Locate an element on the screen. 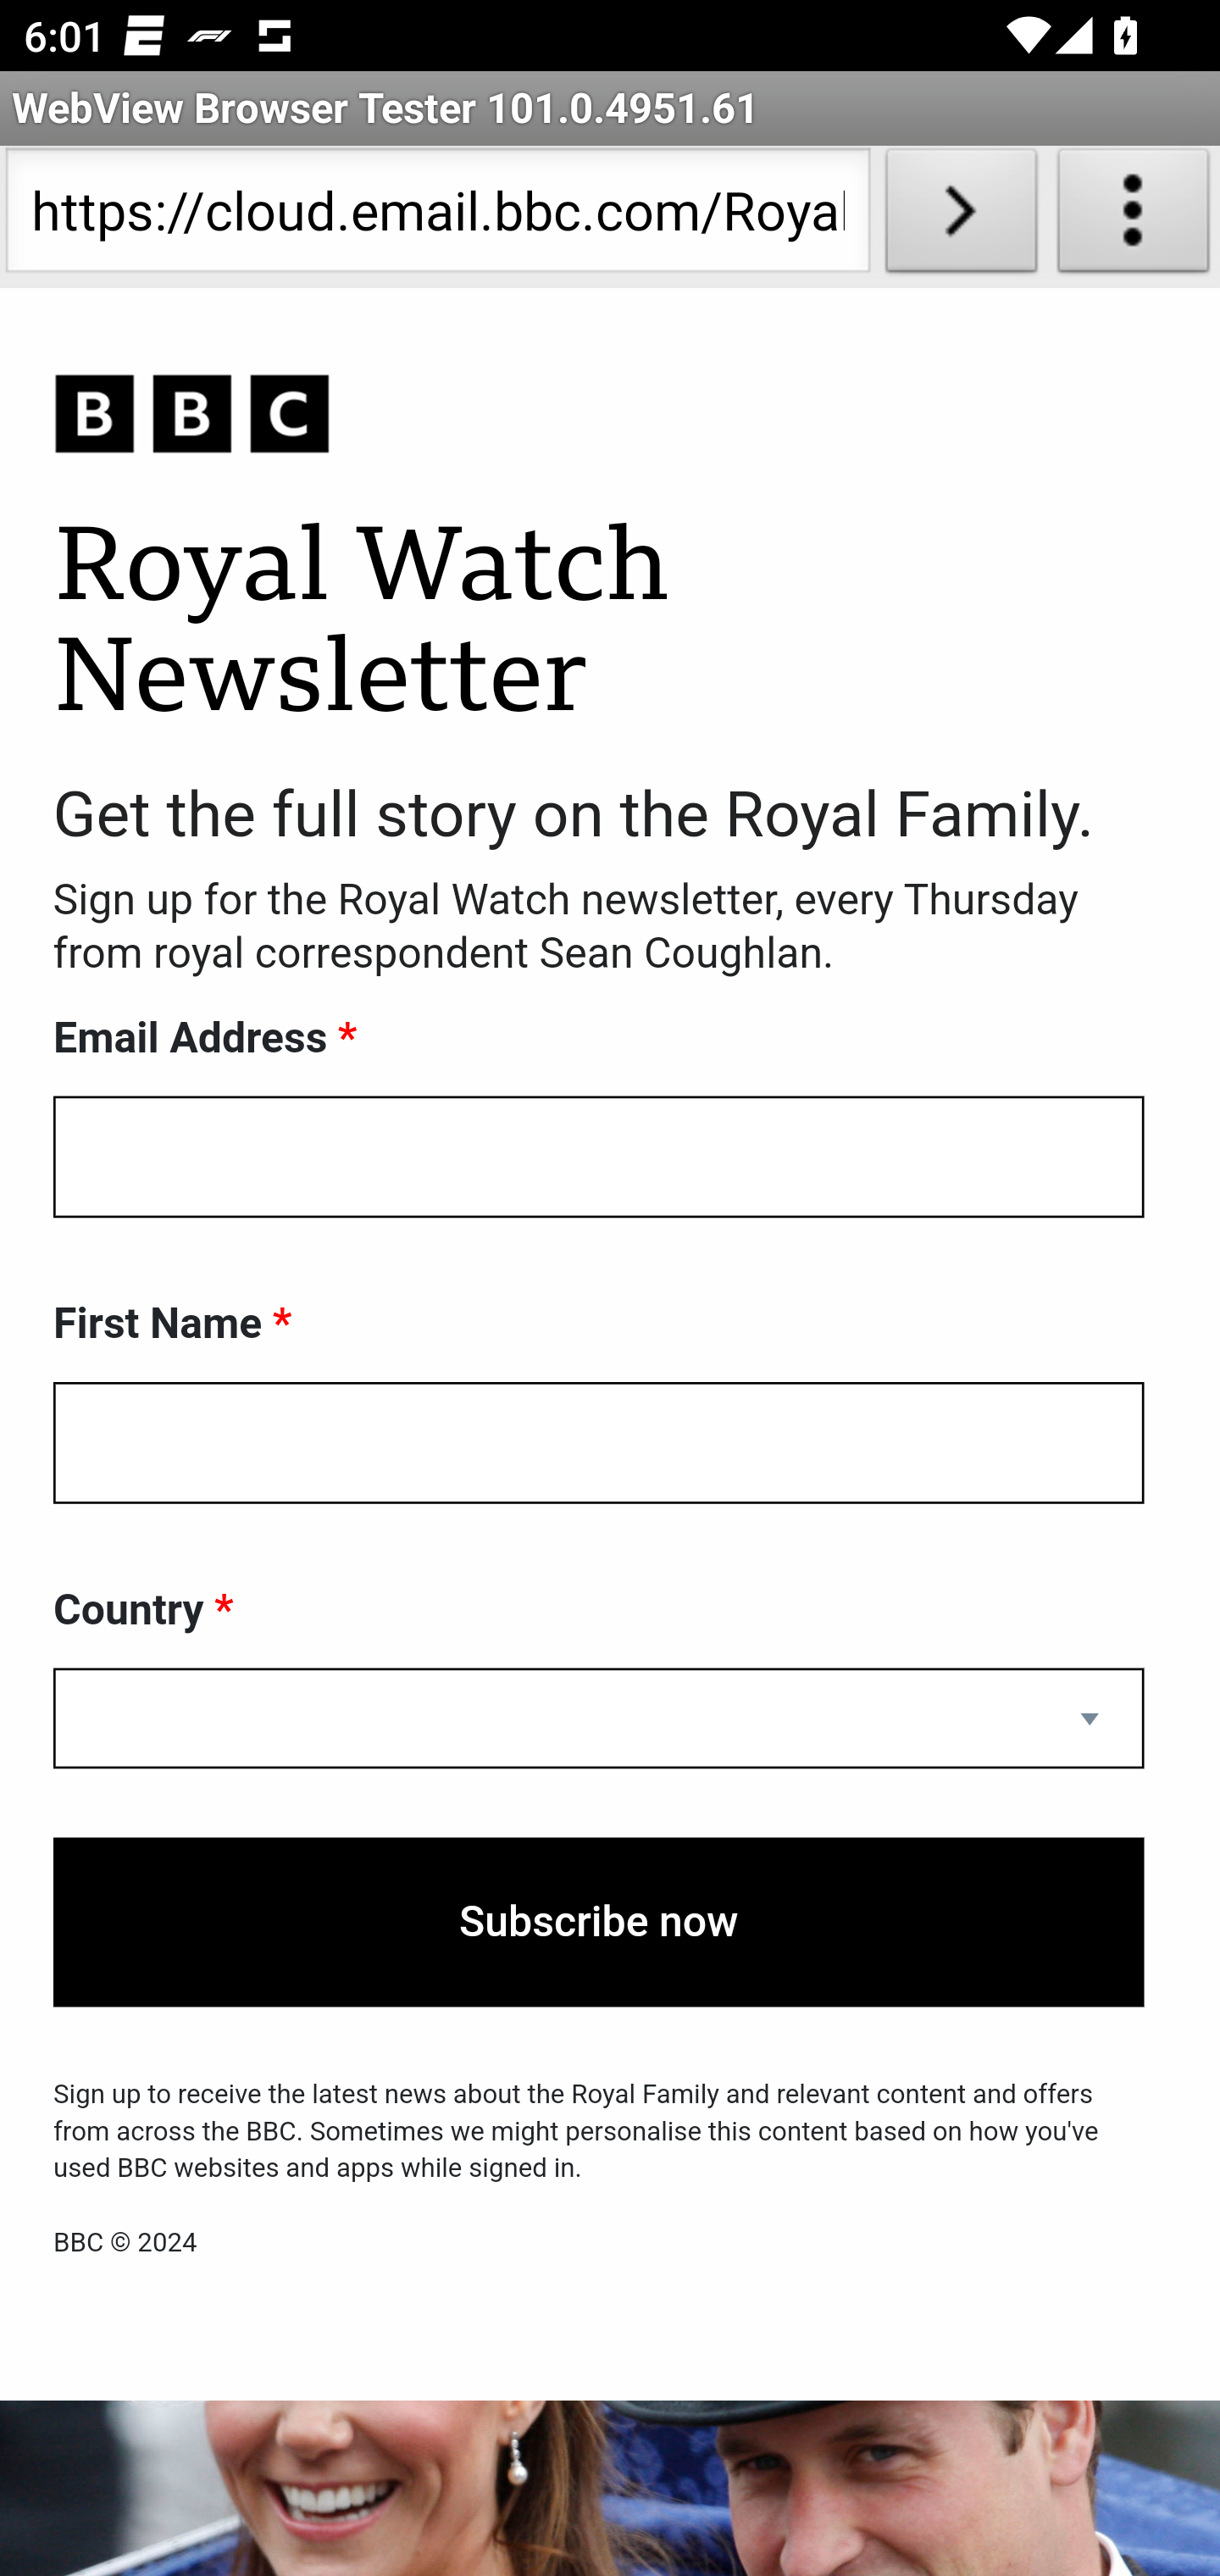 Image resolution: width=1220 pixels, height=2576 pixels. Subscribe now is located at coordinates (599, 1923).